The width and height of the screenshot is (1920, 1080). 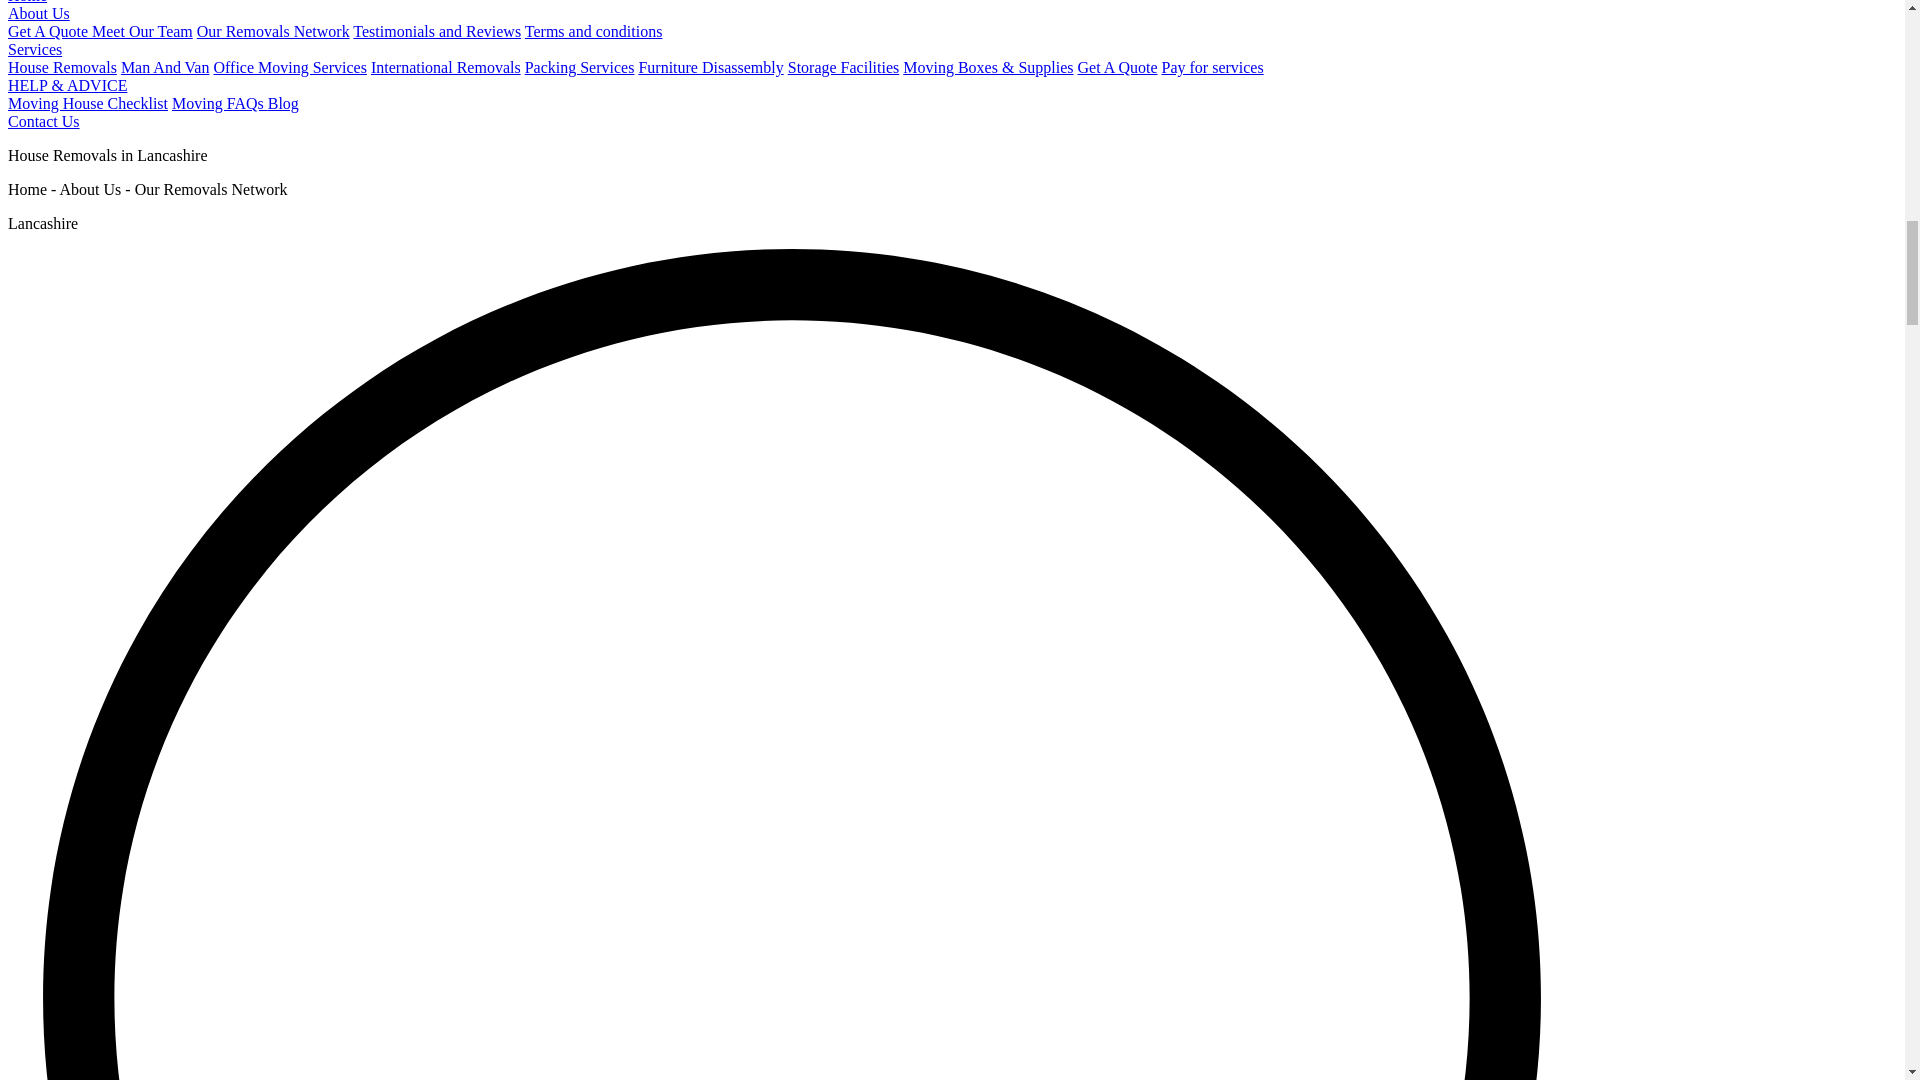 What do you see at coordinates (34, 50) in the screenshot?
I see `Services` at bounding box center [34, 50].